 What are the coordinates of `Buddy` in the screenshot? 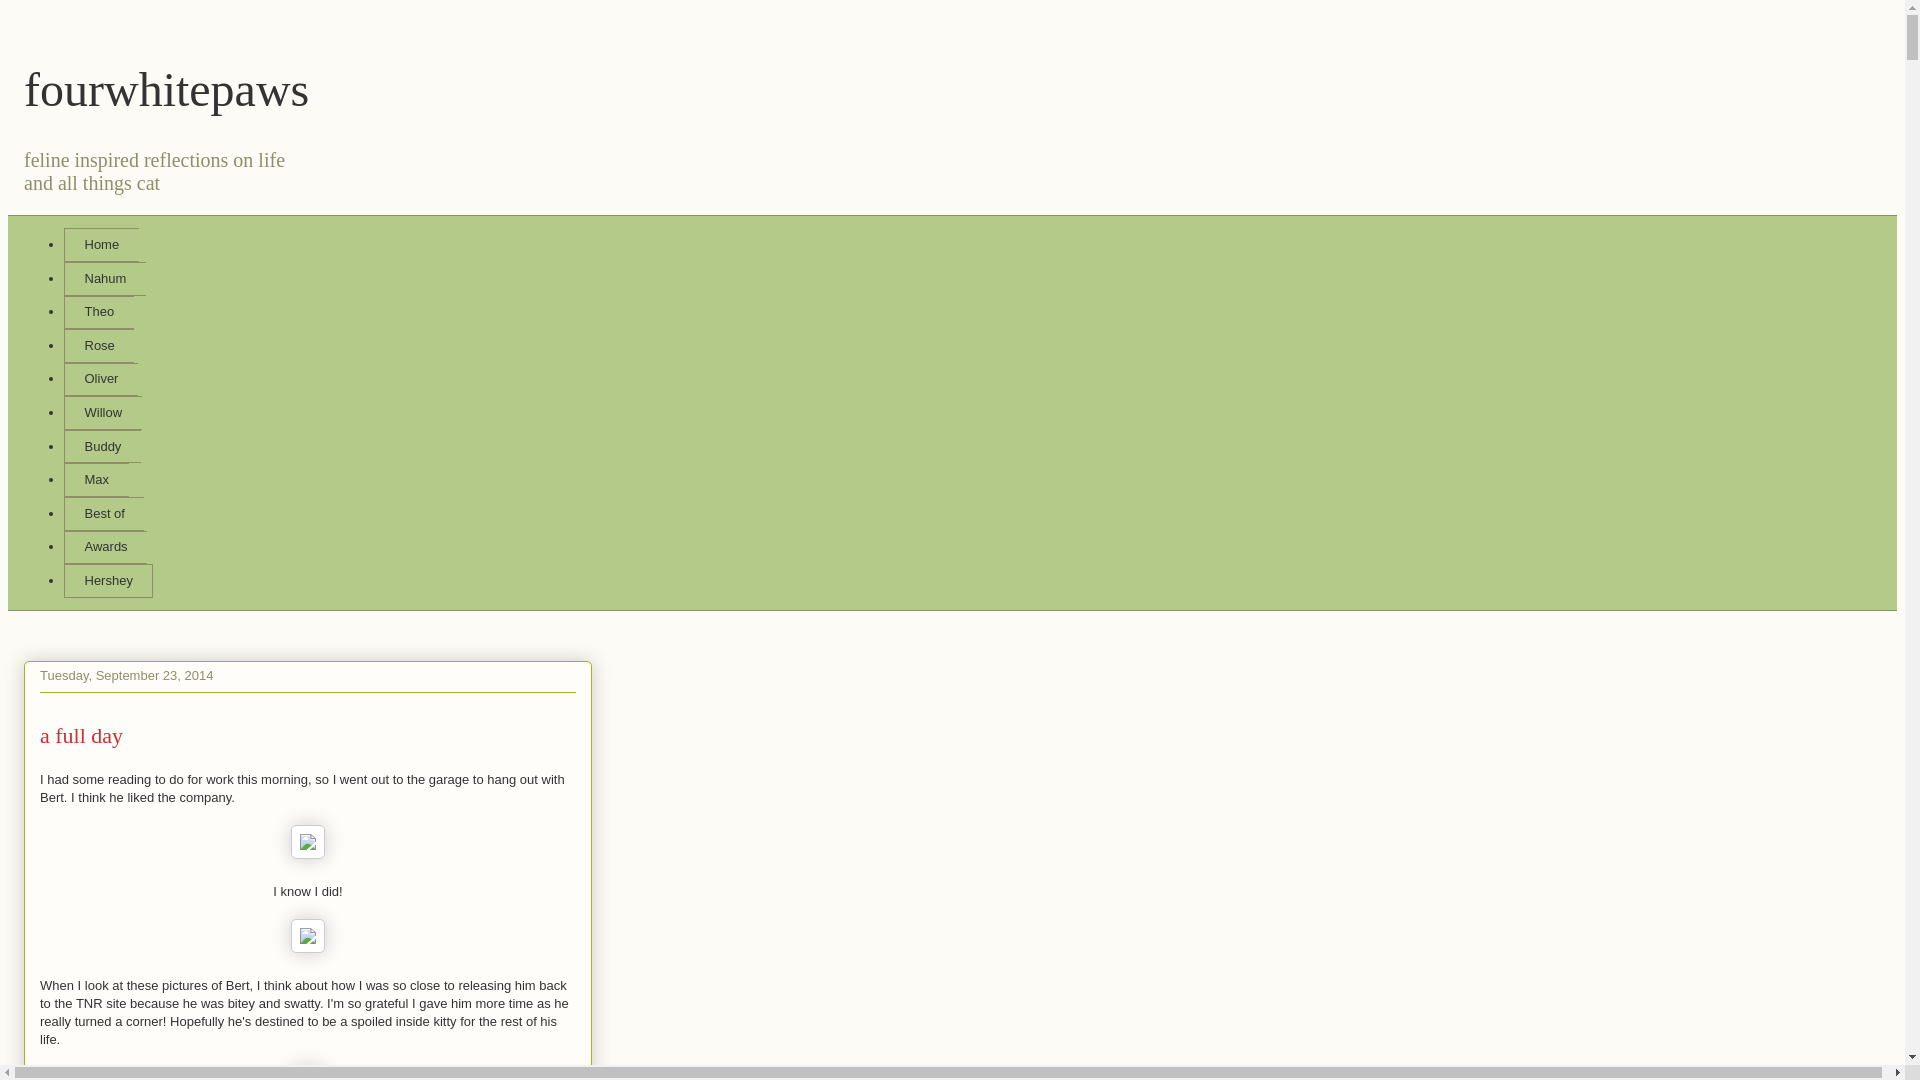 It's located at (102, 446).